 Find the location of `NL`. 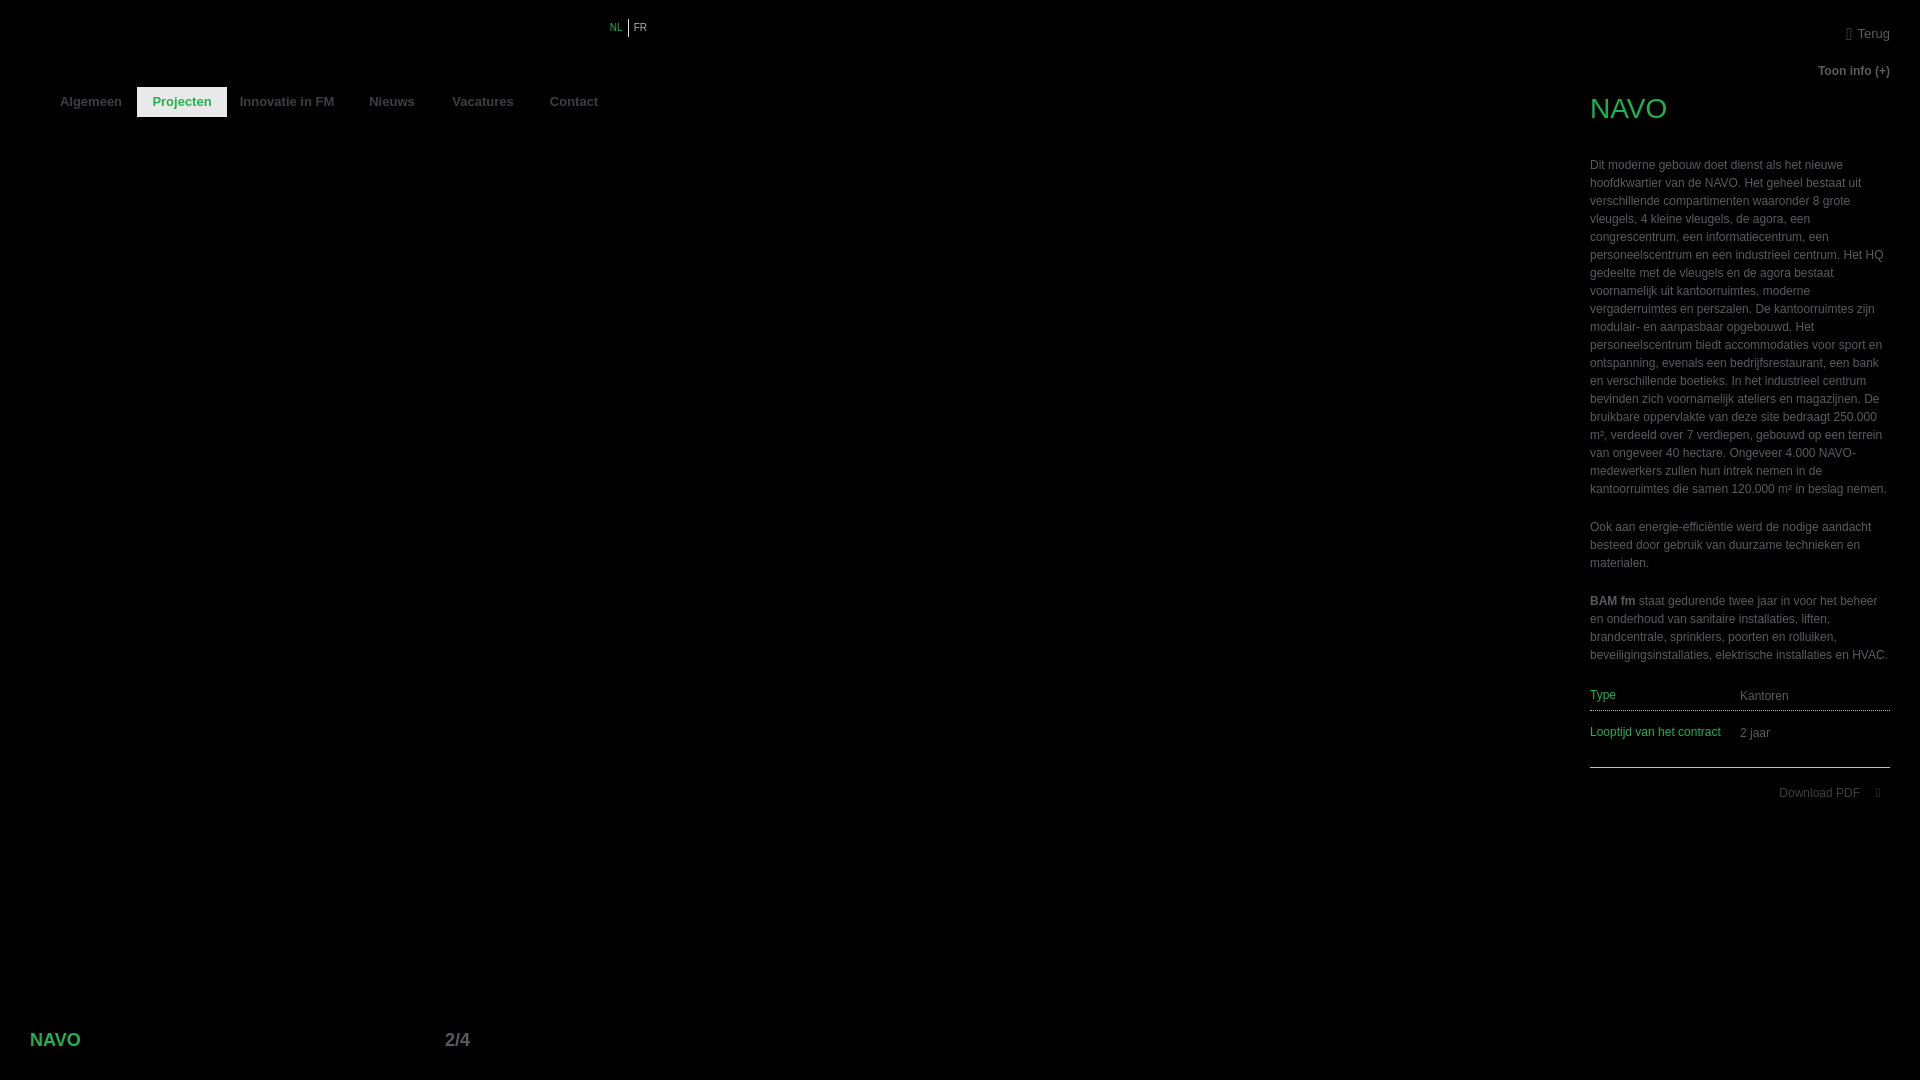

NL is located at coordinates (616, 28).